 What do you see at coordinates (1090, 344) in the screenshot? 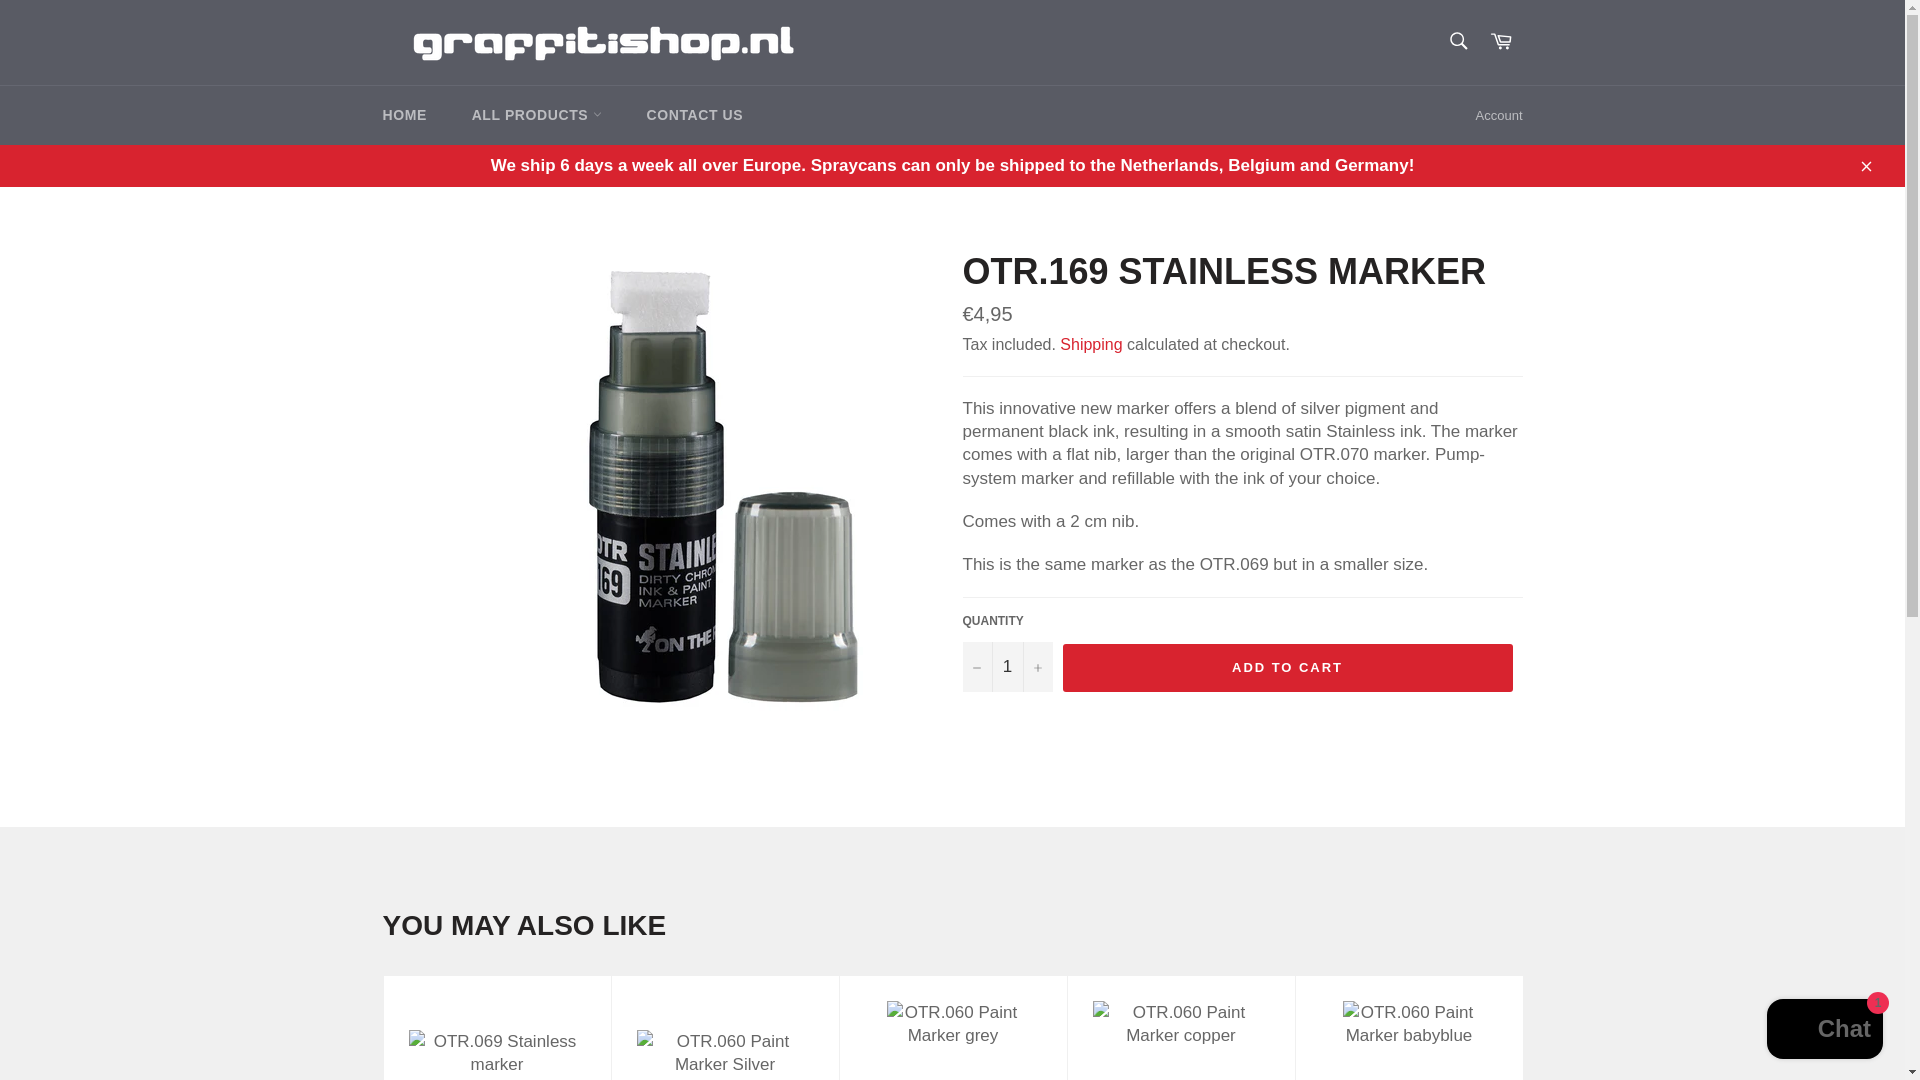
I see `Shipping` at bounding box center [1090, 344].